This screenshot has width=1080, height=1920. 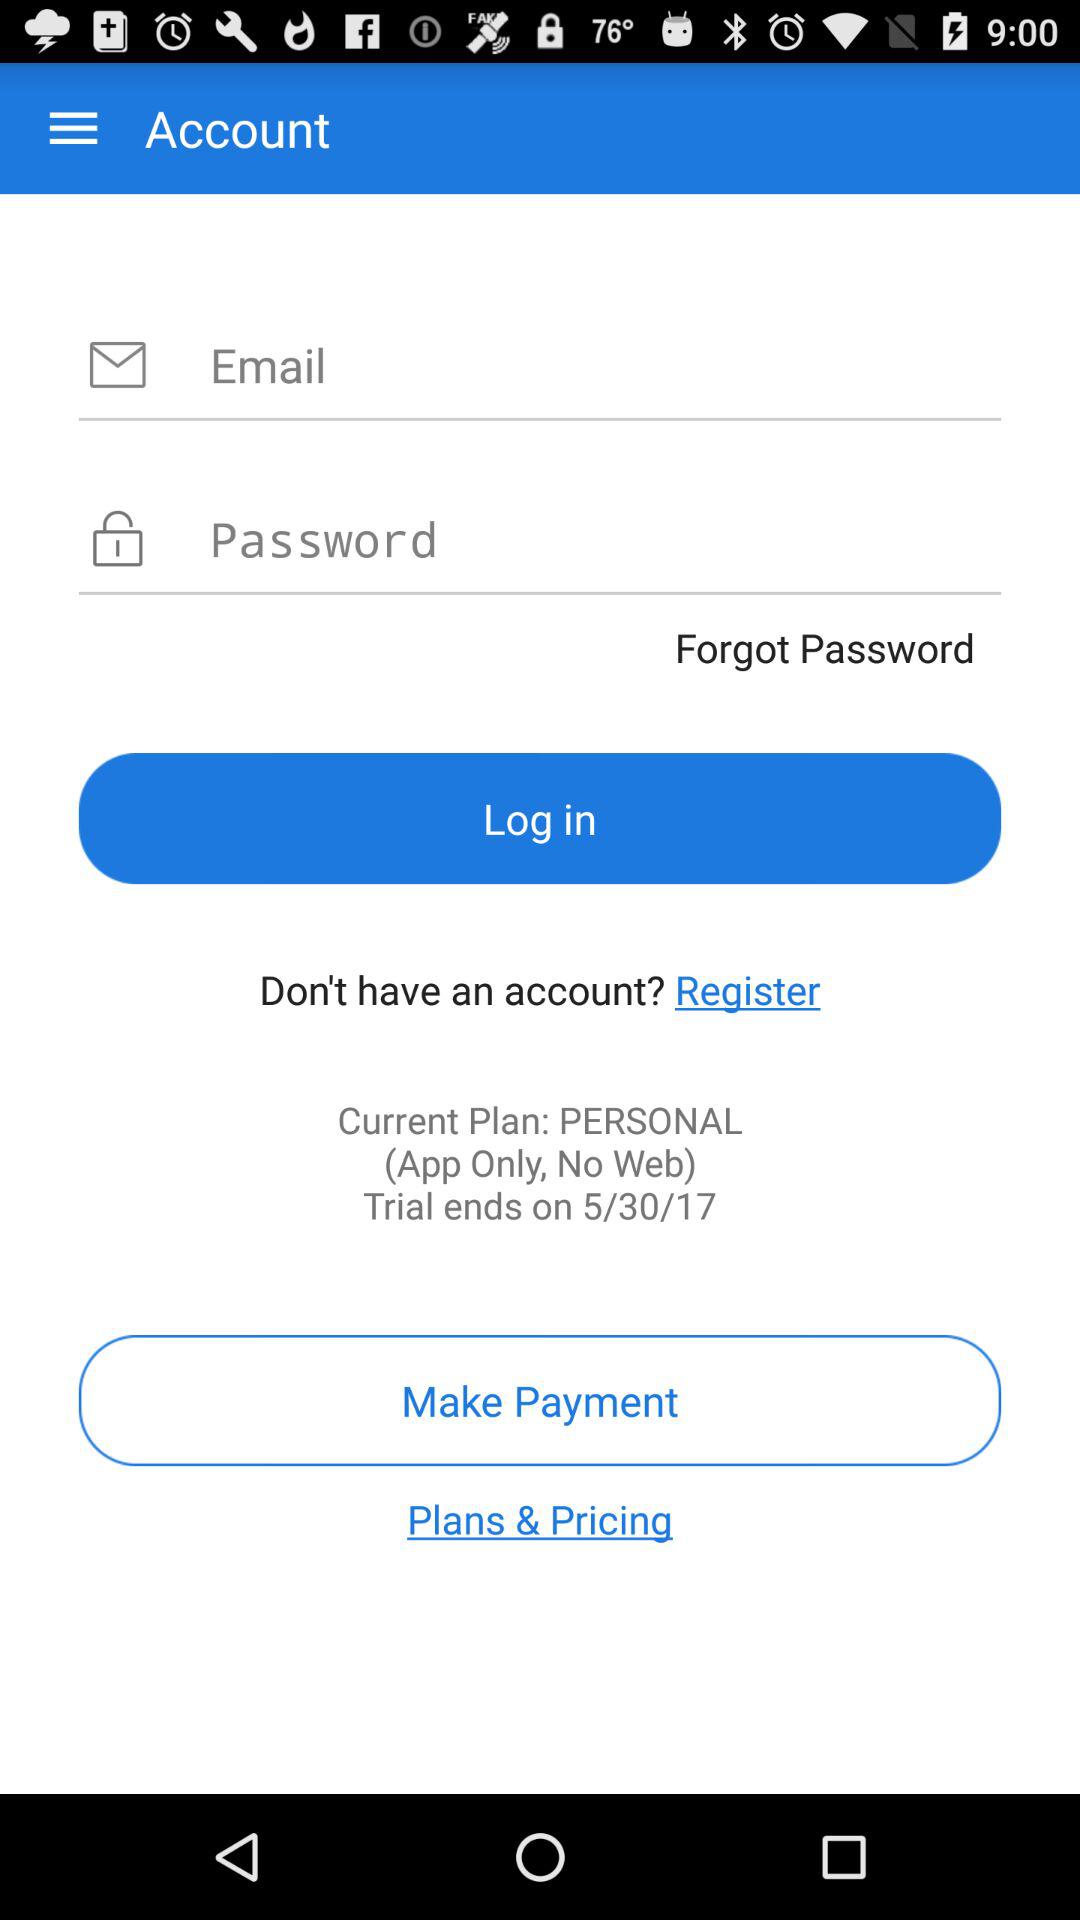 I want to click on flip until the log in button, so click(x=540, y=818).